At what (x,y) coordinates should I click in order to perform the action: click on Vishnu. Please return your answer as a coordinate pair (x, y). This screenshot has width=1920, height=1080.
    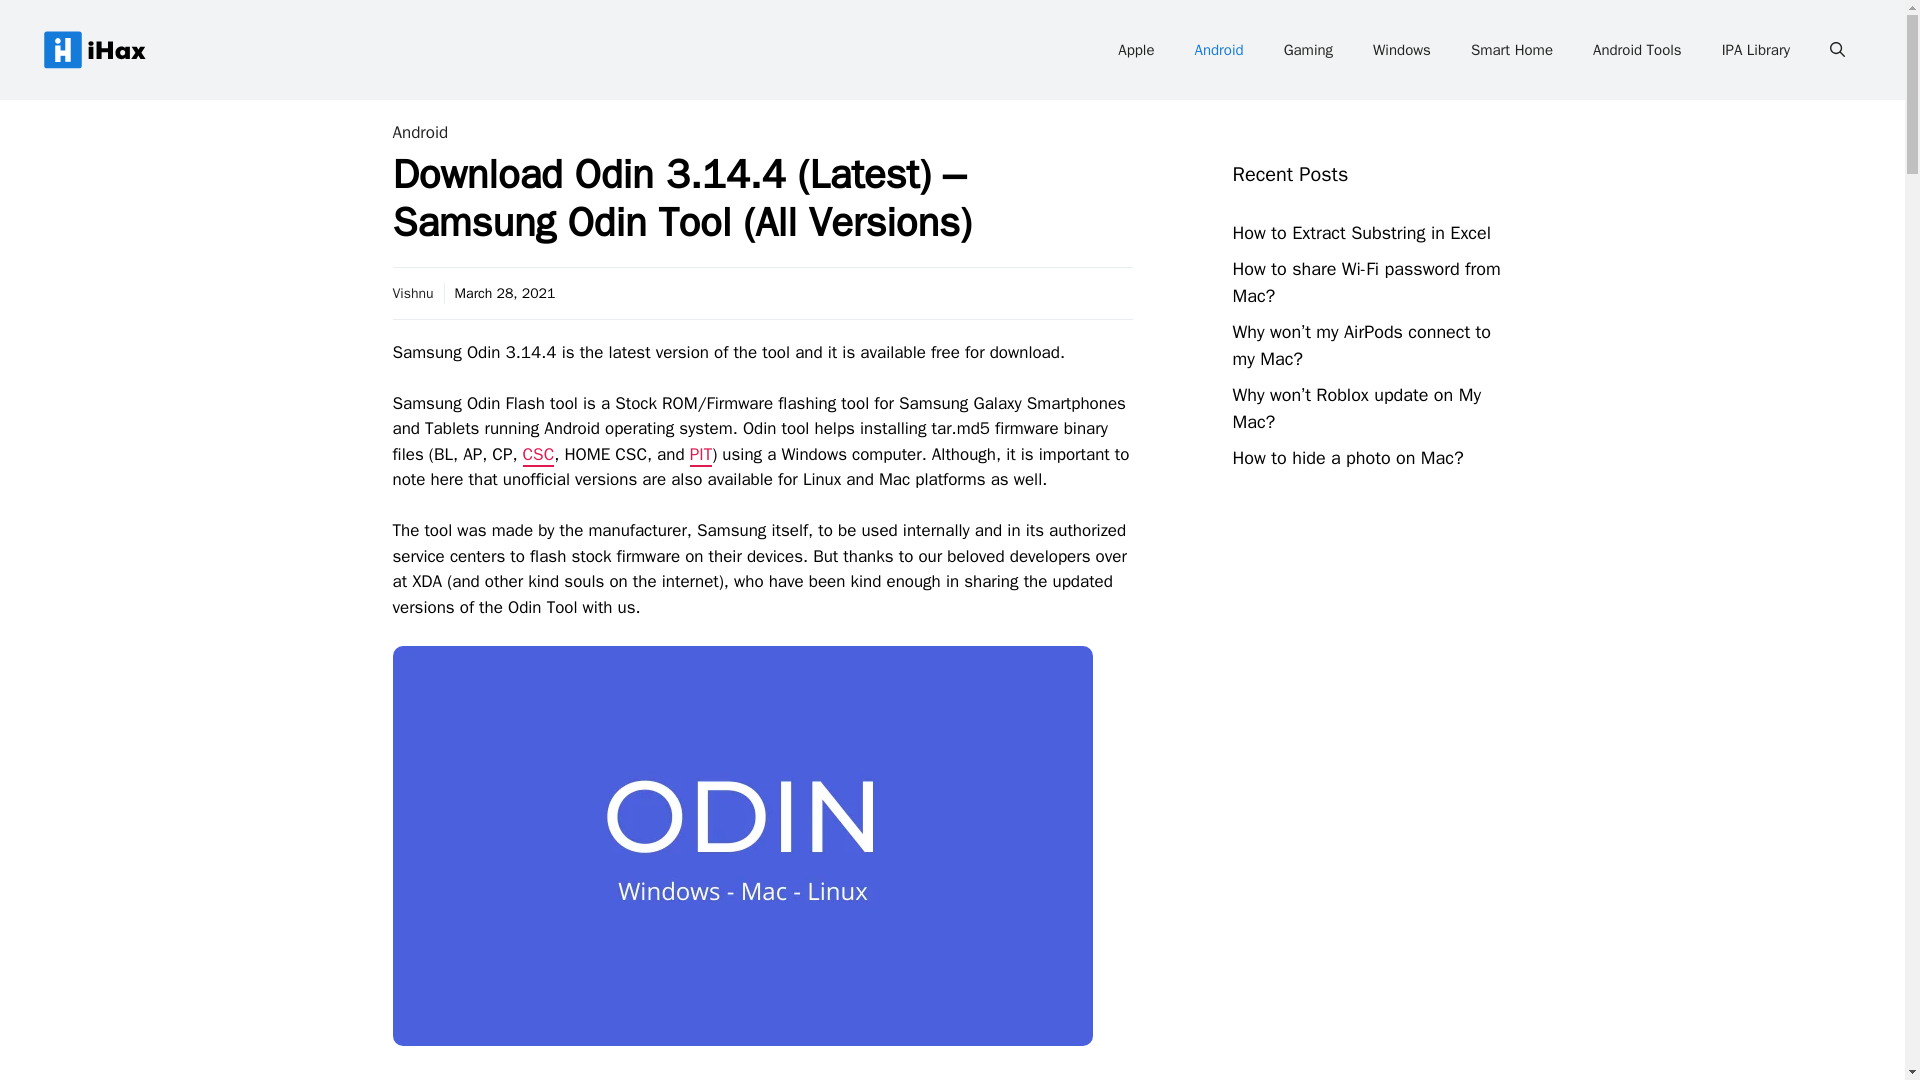
    Looking at the image, I should click on (412, 292).